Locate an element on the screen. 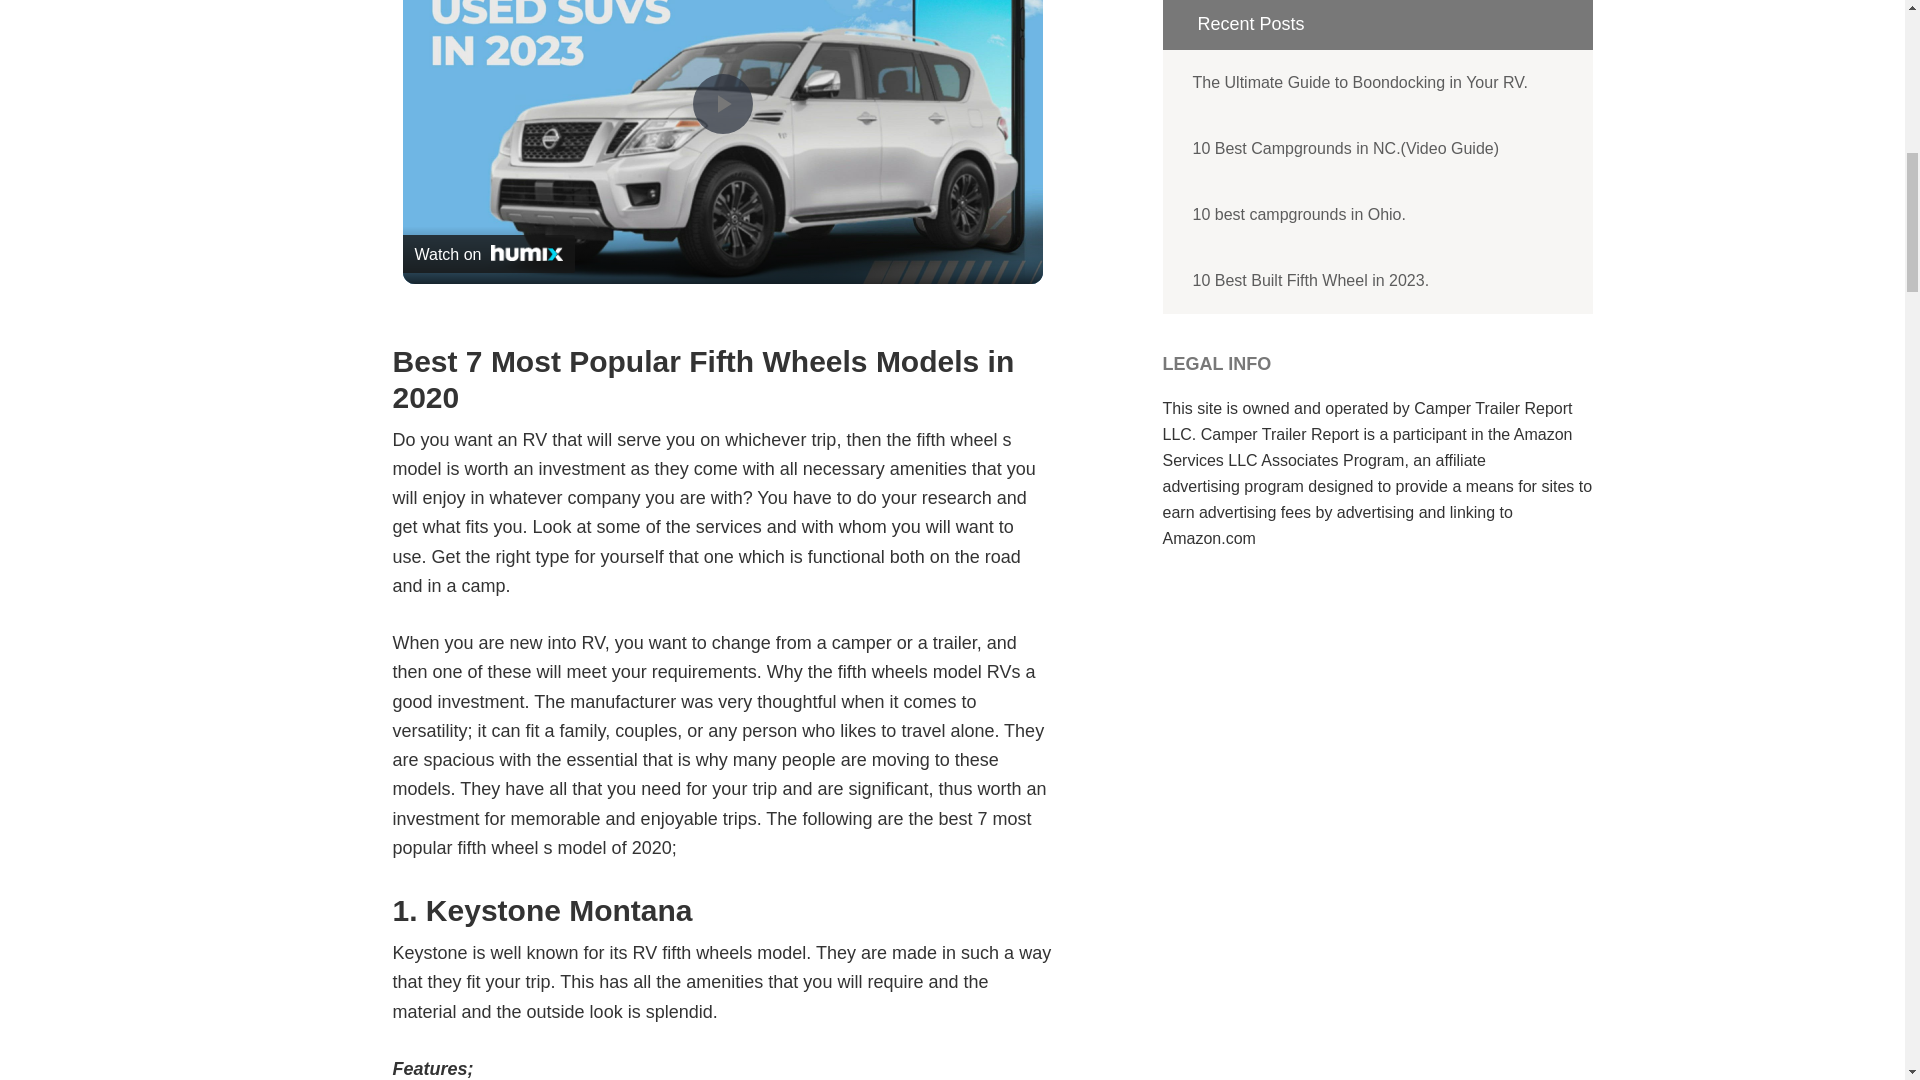 The height and width of the screenshot is (1080, 1920). The Ultimate Guide to Boondocking in Your RV. is located at coordinates (1376, 82).